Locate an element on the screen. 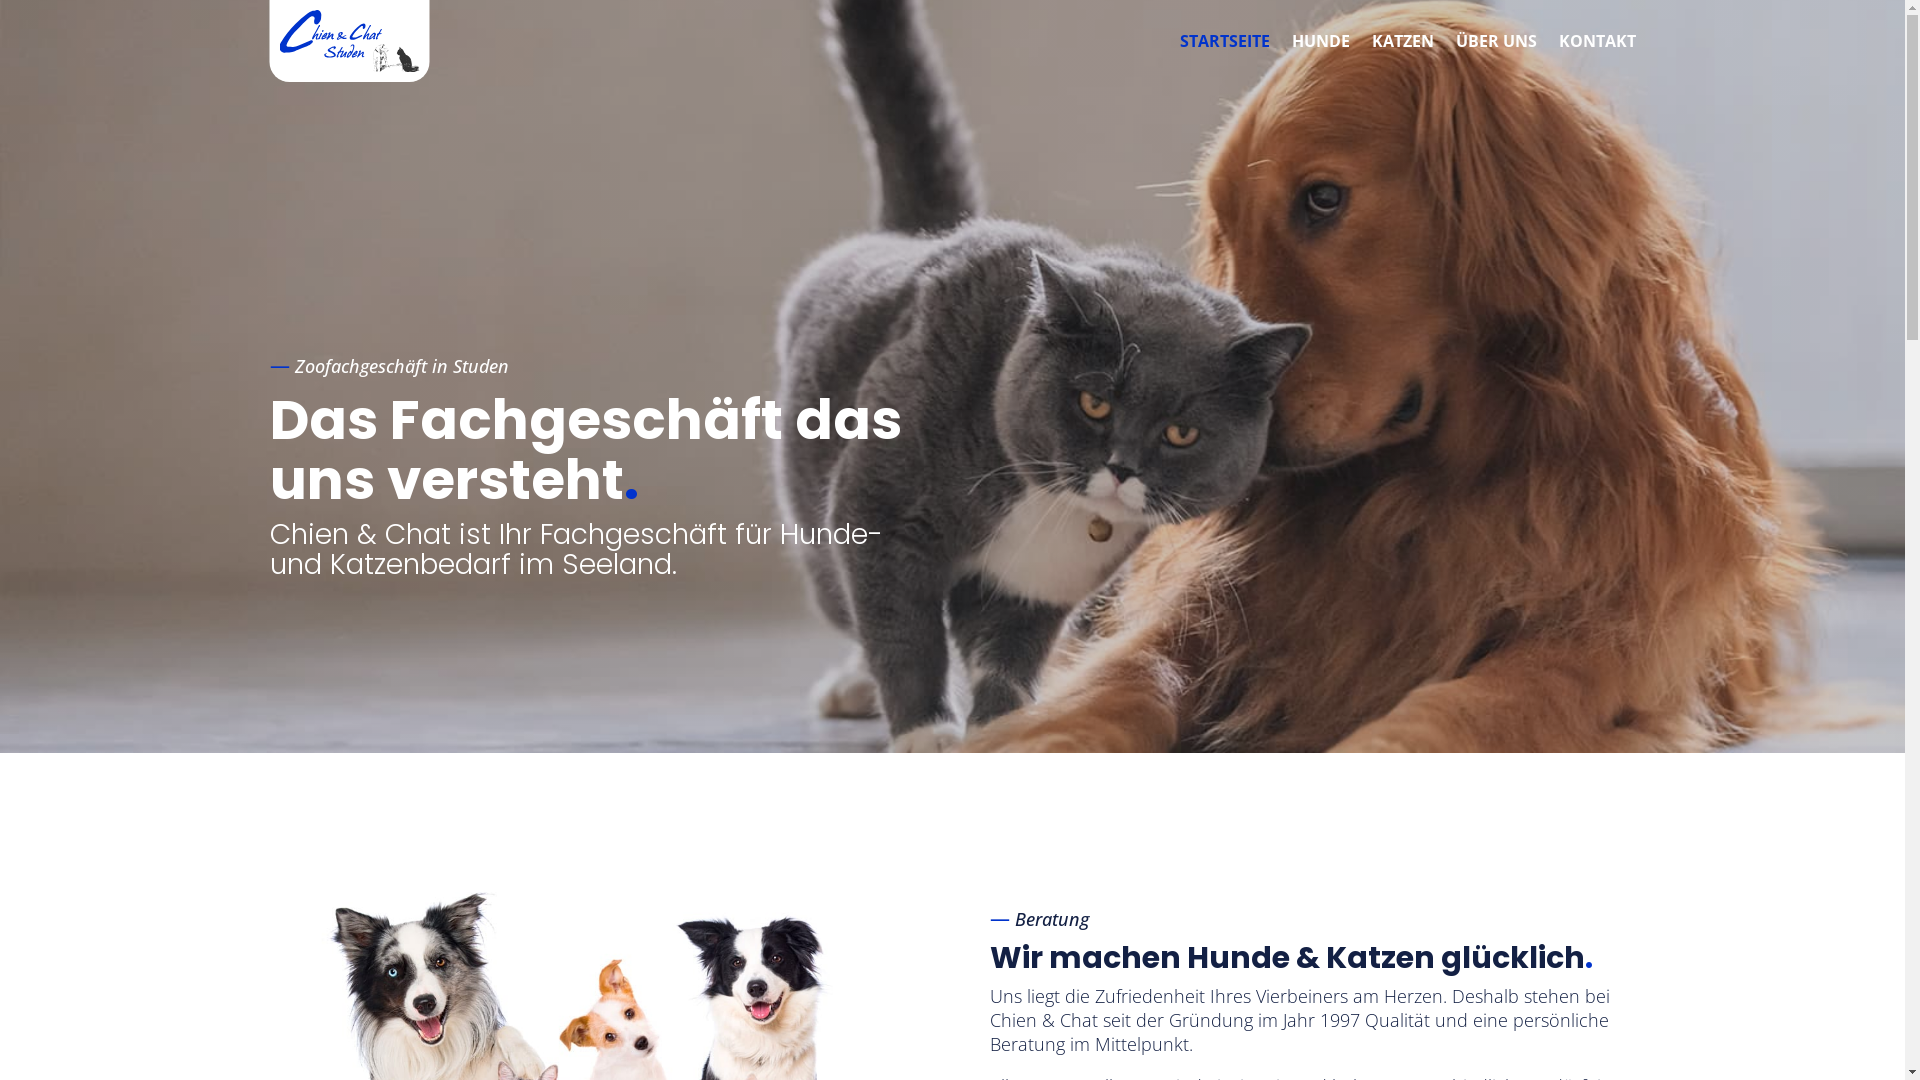 Image resolution: width=1920 pixels, height=1080 pixels. STARTSEITE is located at coordinates (1225, 41).